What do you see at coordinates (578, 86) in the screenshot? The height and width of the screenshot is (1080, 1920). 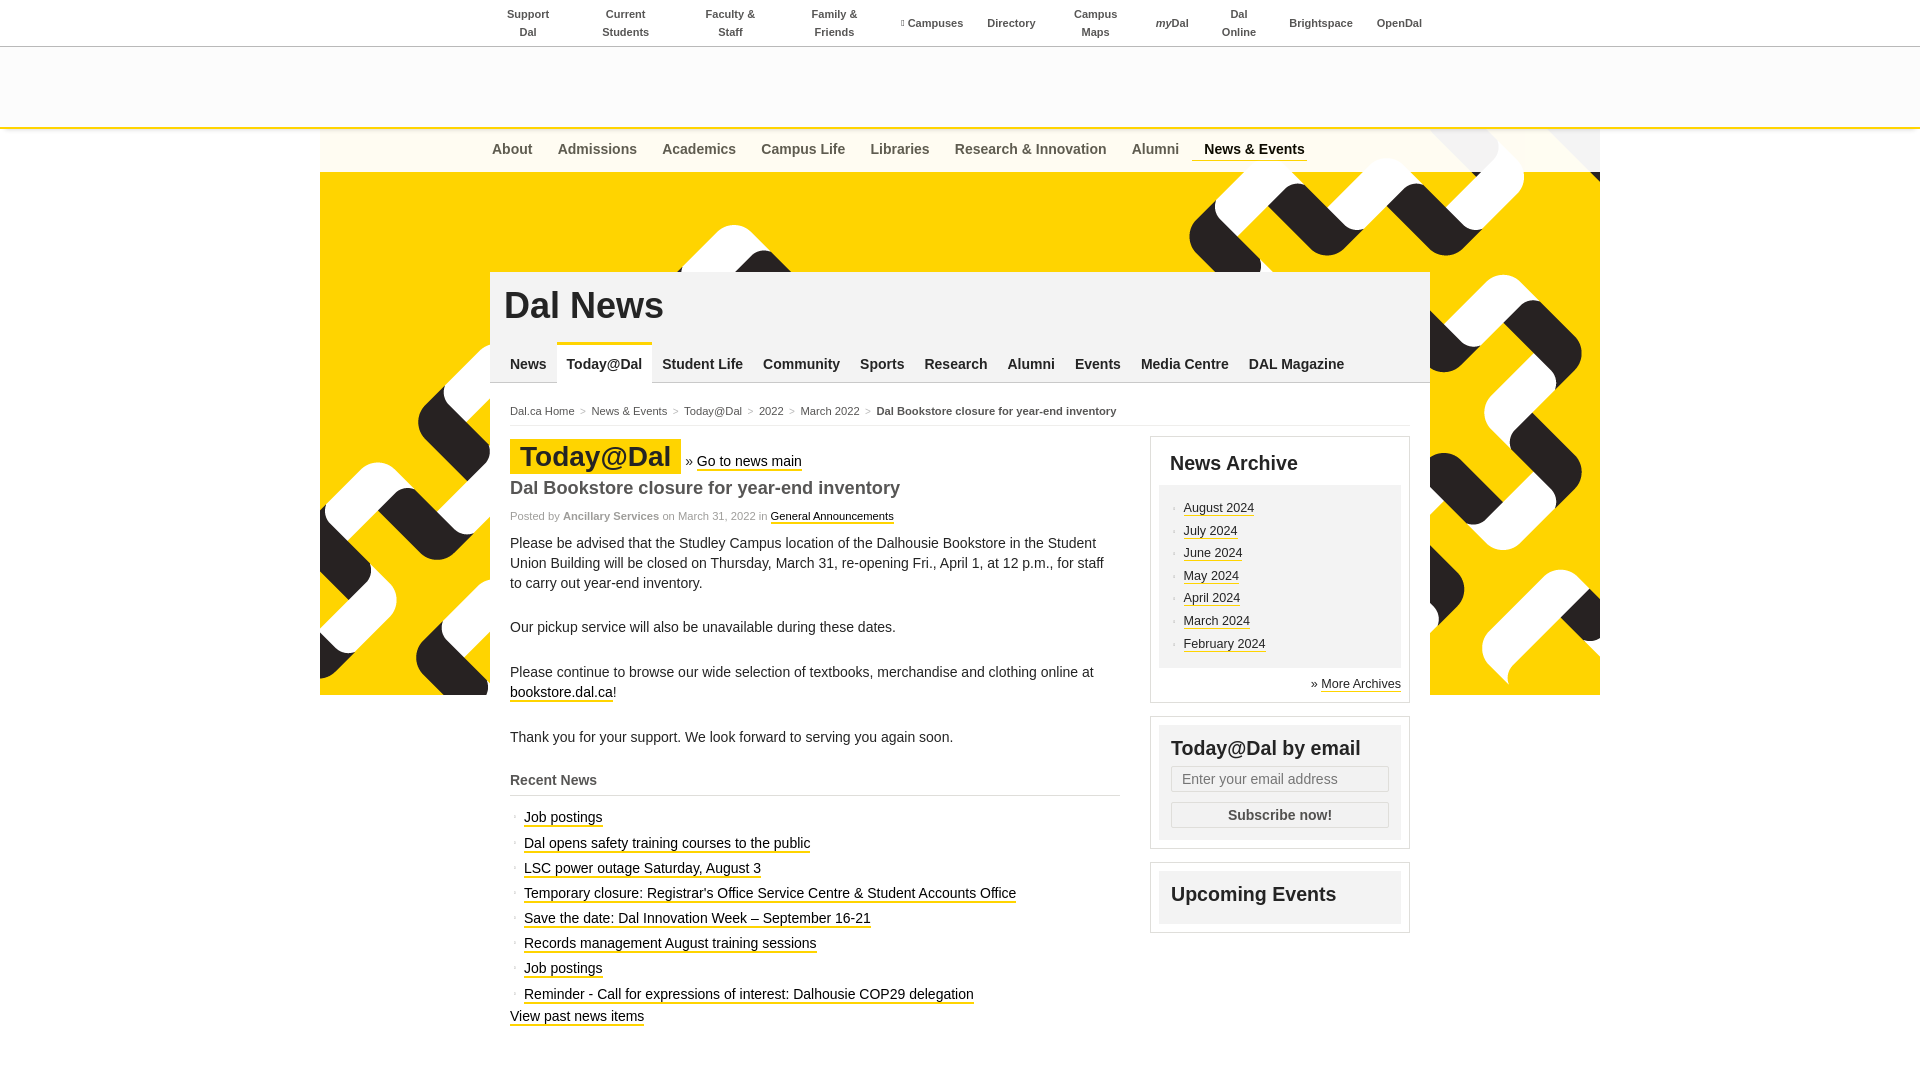 I see `Support Dal` at bounding box center [578, 86].